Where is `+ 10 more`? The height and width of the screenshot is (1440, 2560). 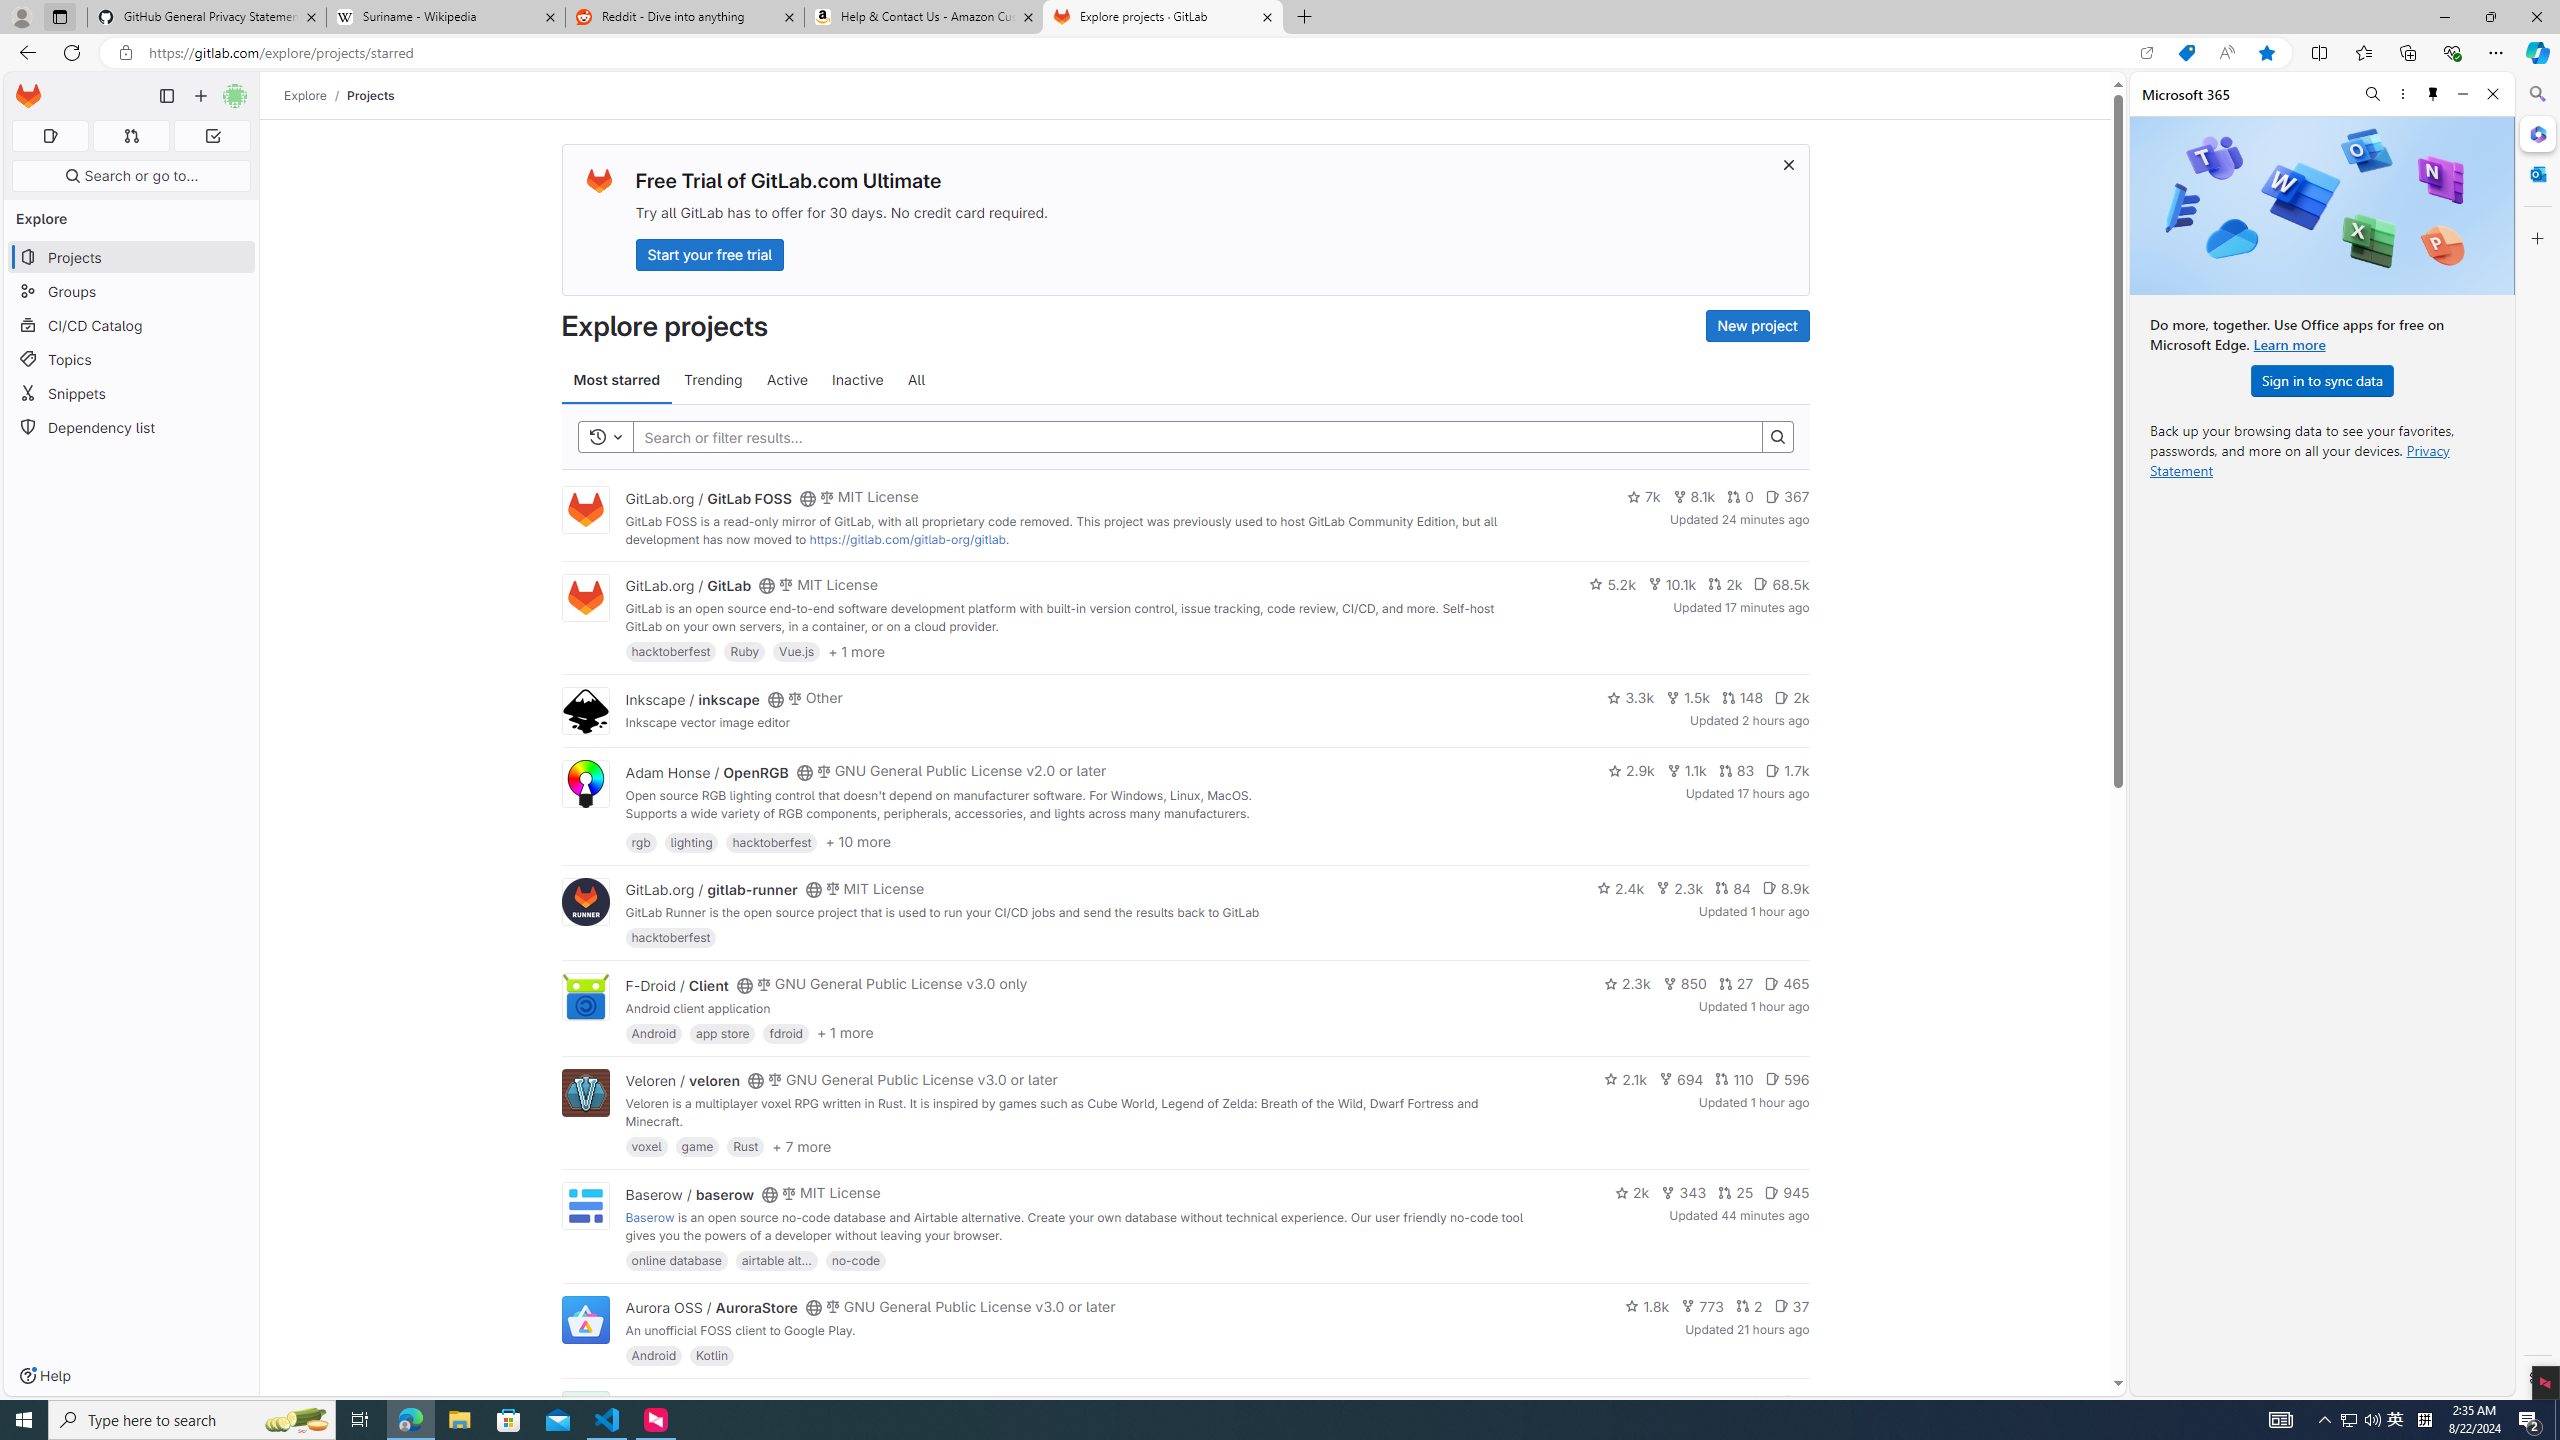
+ 10 more is located at coordinates (858, 841).